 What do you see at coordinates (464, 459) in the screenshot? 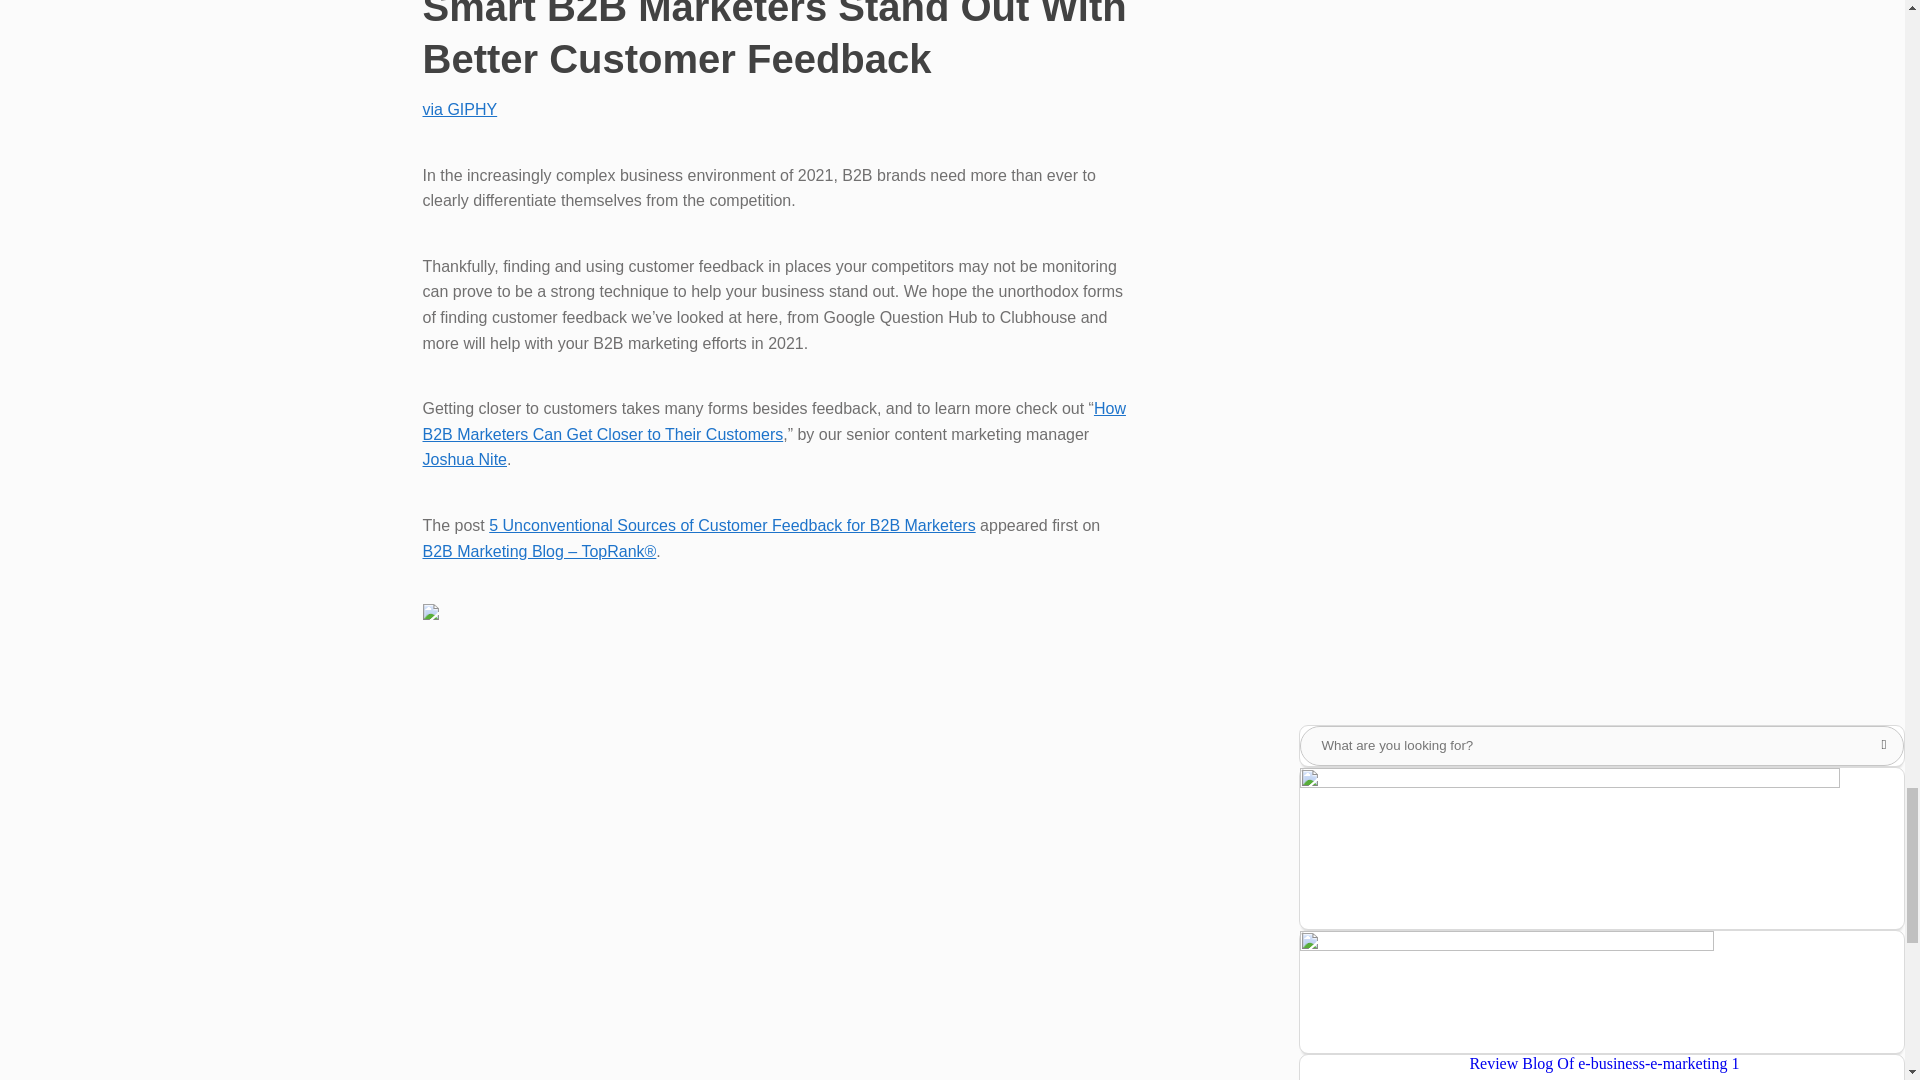
I see `Joshua Nite` at bounding box center [464, 459].